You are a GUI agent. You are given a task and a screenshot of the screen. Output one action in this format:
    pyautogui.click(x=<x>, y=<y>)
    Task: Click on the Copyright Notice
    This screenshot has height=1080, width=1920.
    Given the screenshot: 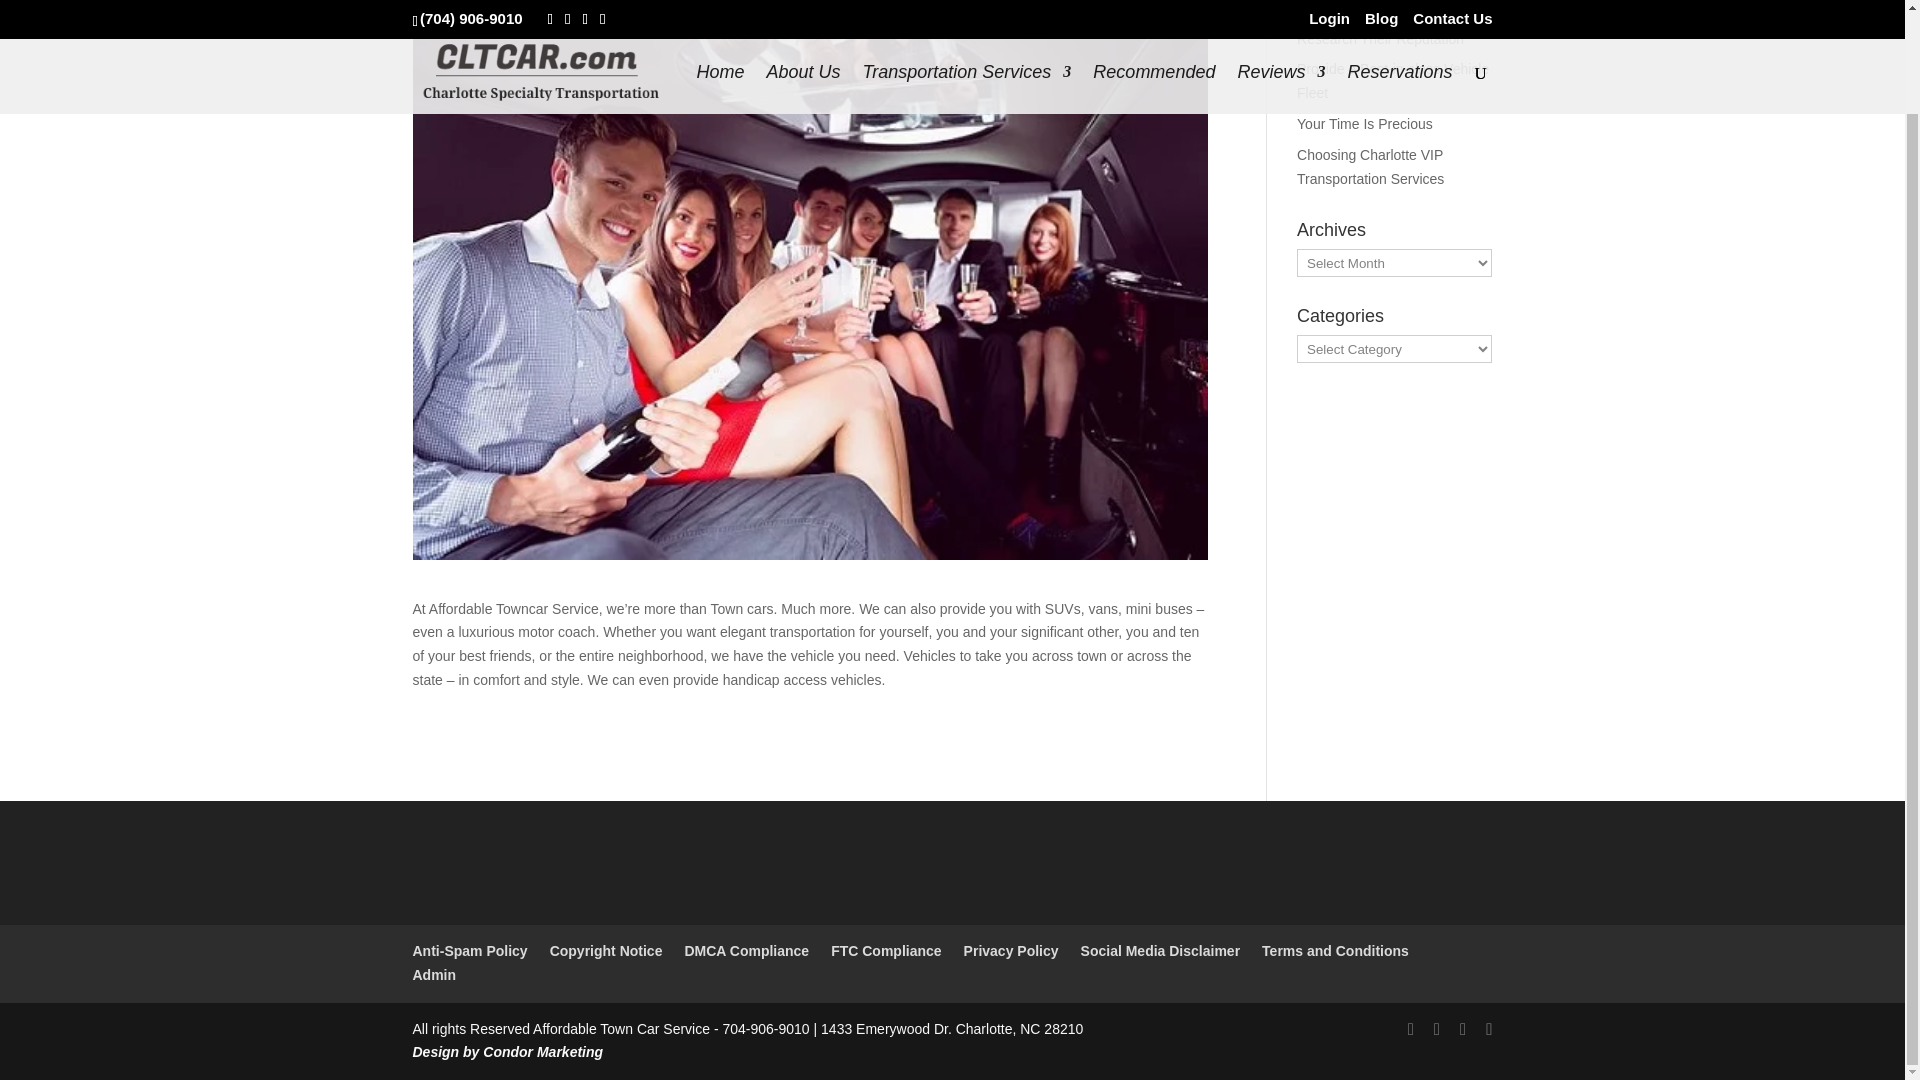 What is the action you would take?
    pyautogui.click(x=606, y=950)
    